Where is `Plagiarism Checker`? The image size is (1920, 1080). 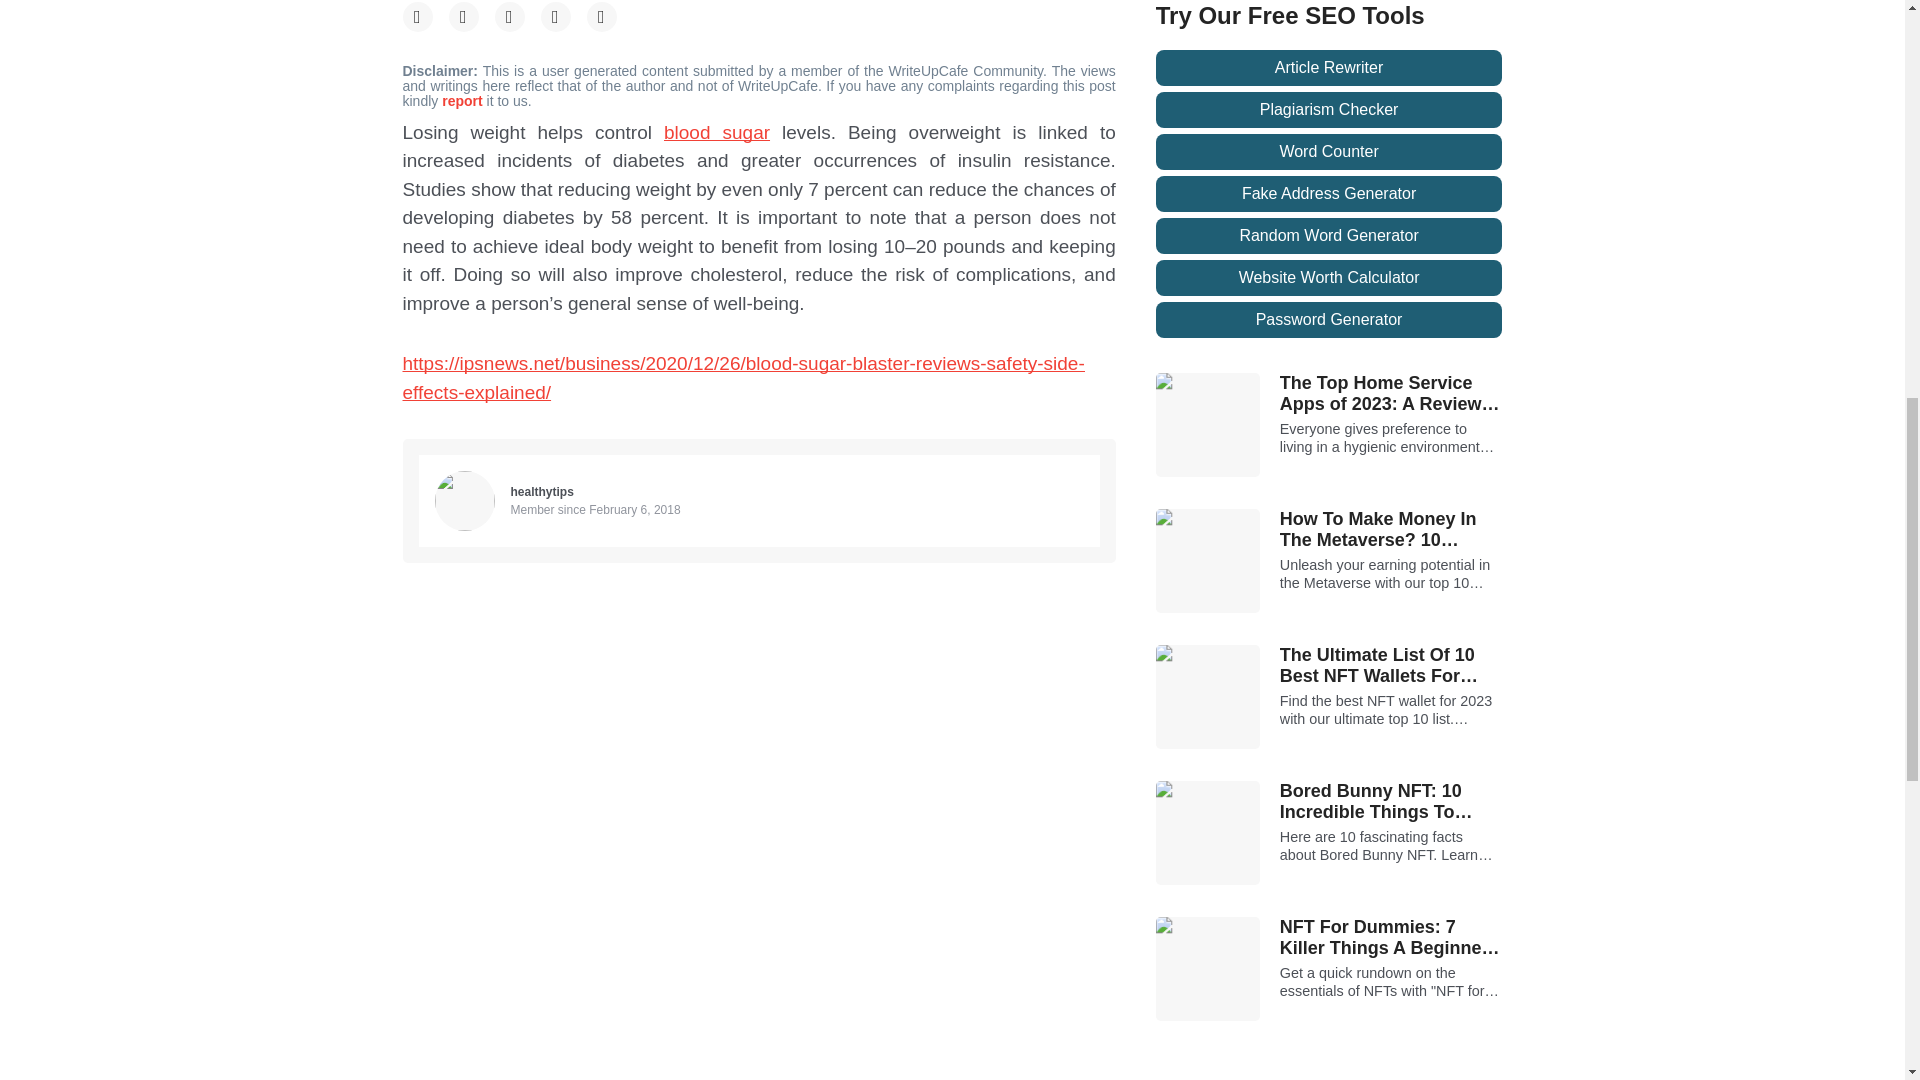 Plagiarism Checker is located at coordinates (1329, 110).